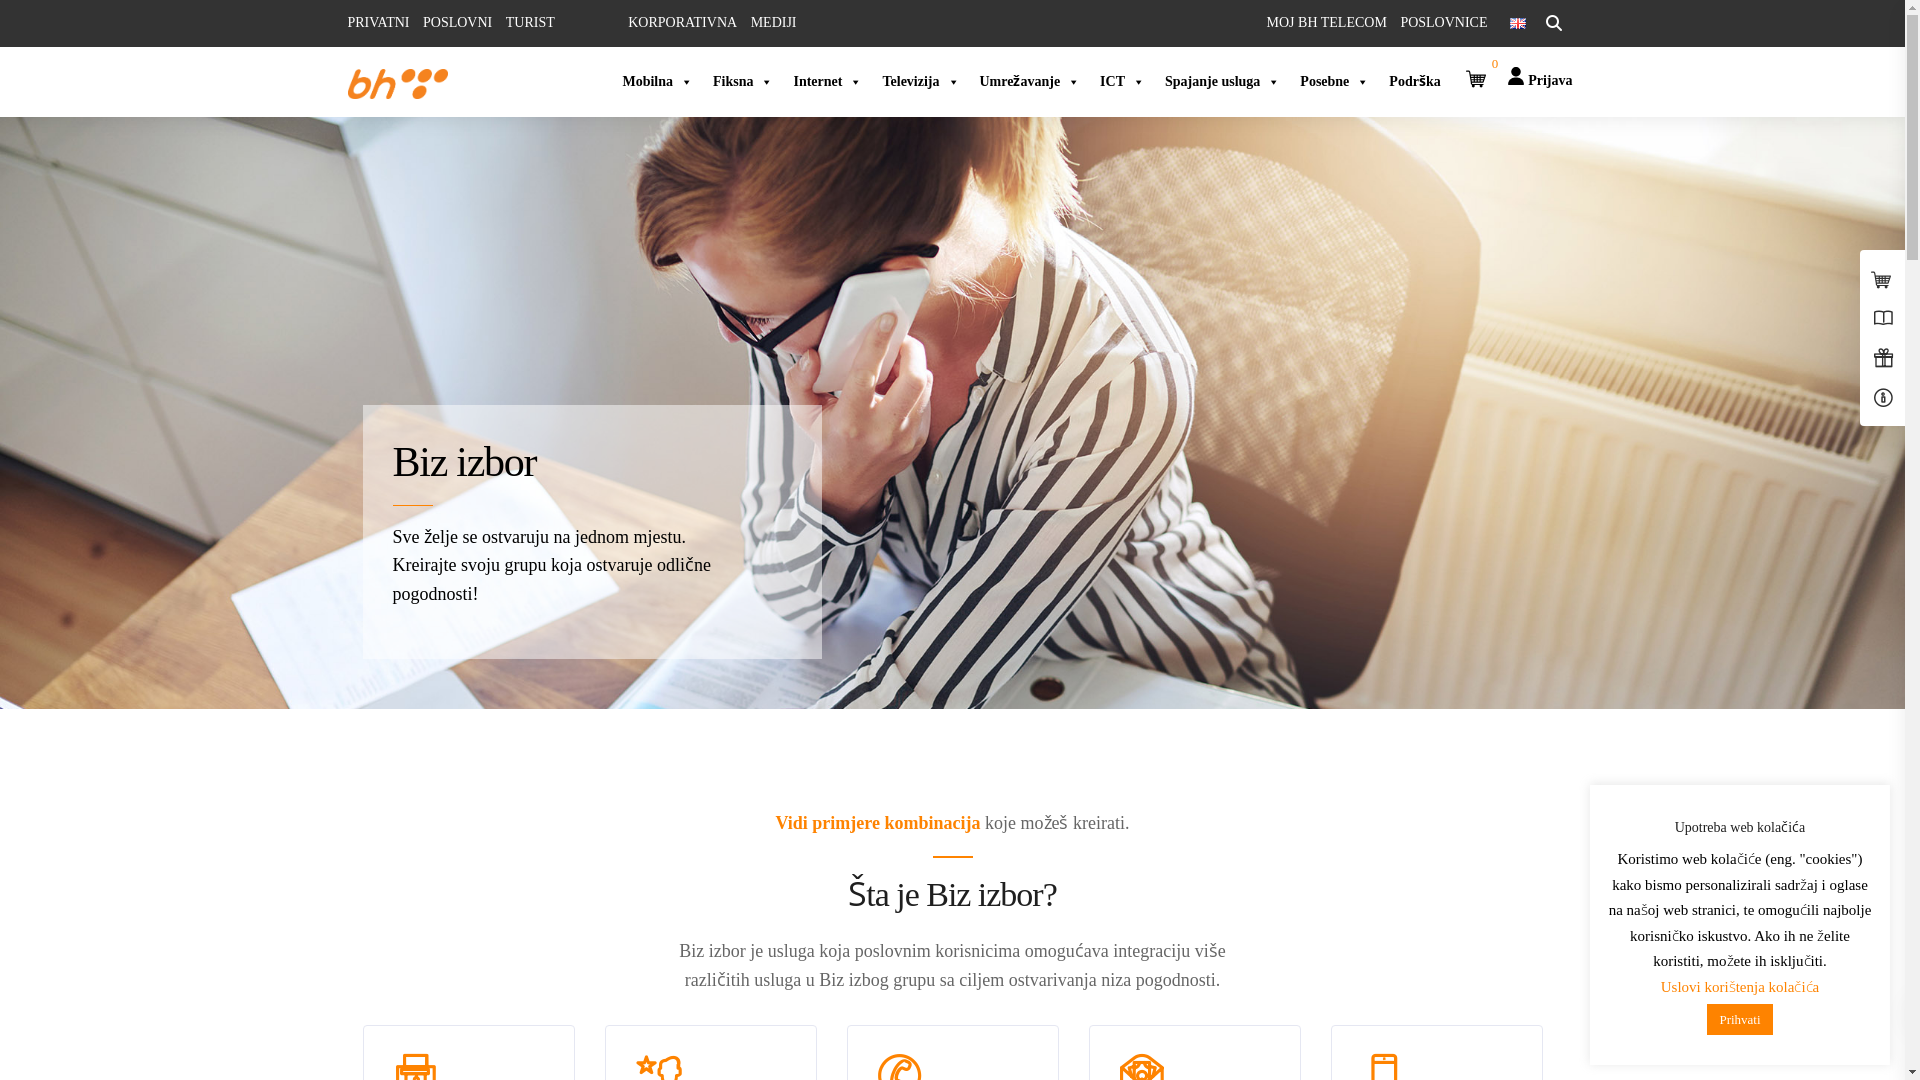 This screenshot has height=1080, width=1920. Describe the element at coordinates (530, 22) in the screenshot. I see `TURIST` at that location.